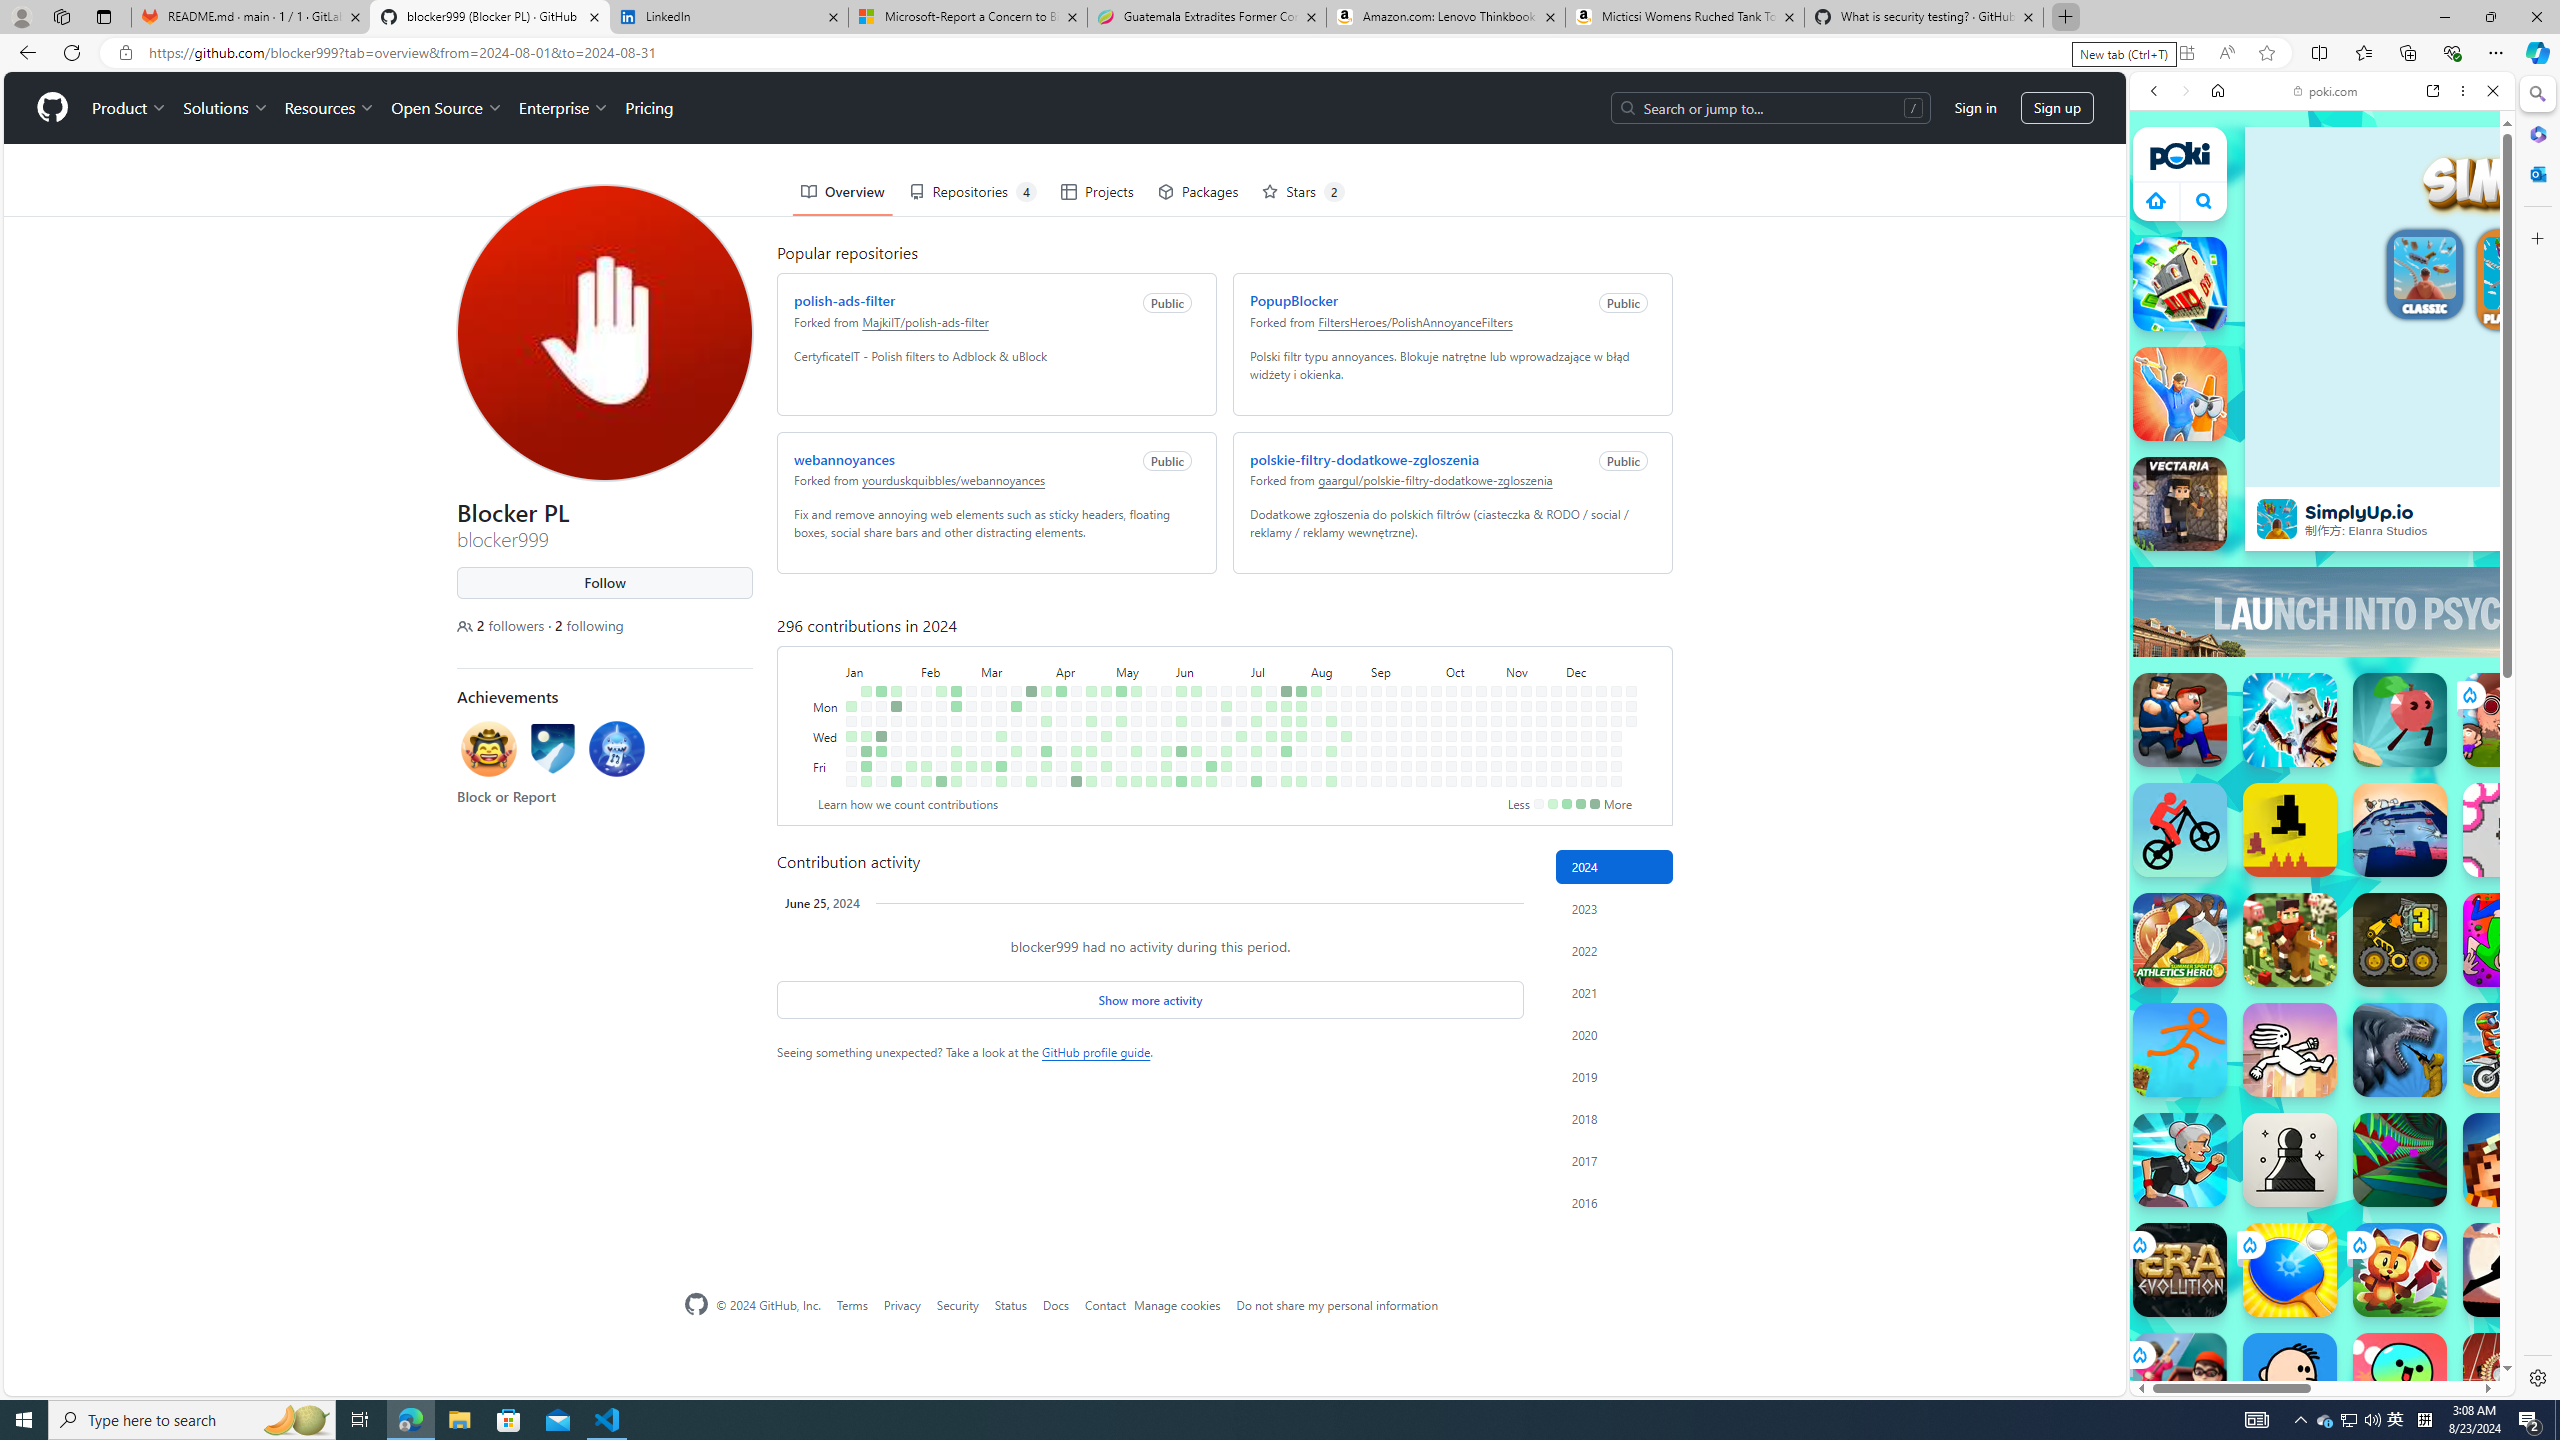 This screenshot has height=1440, width=2560. Describe the element at coordinates (1196, 782) in the screenshot. I see `3 contributions on June 15th.` at that location.